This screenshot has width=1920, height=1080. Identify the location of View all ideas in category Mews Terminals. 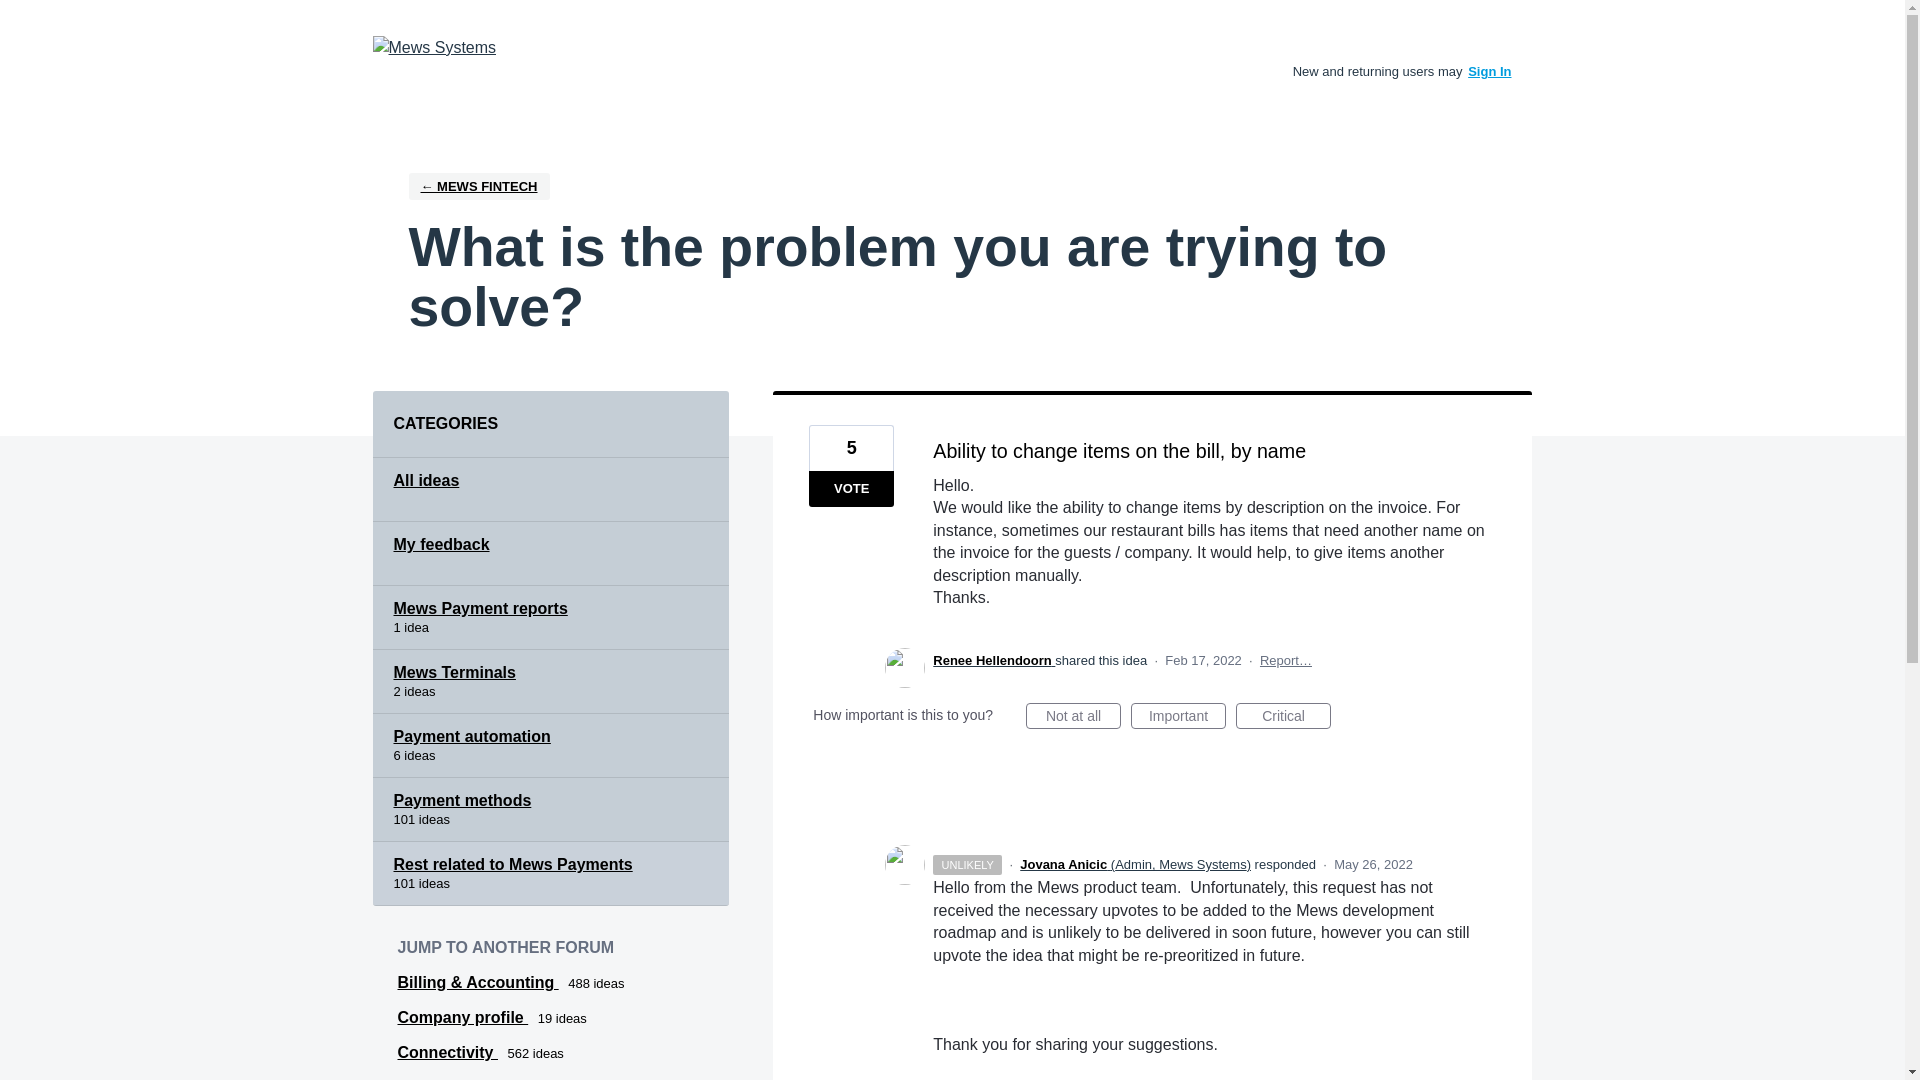
(550, 682).